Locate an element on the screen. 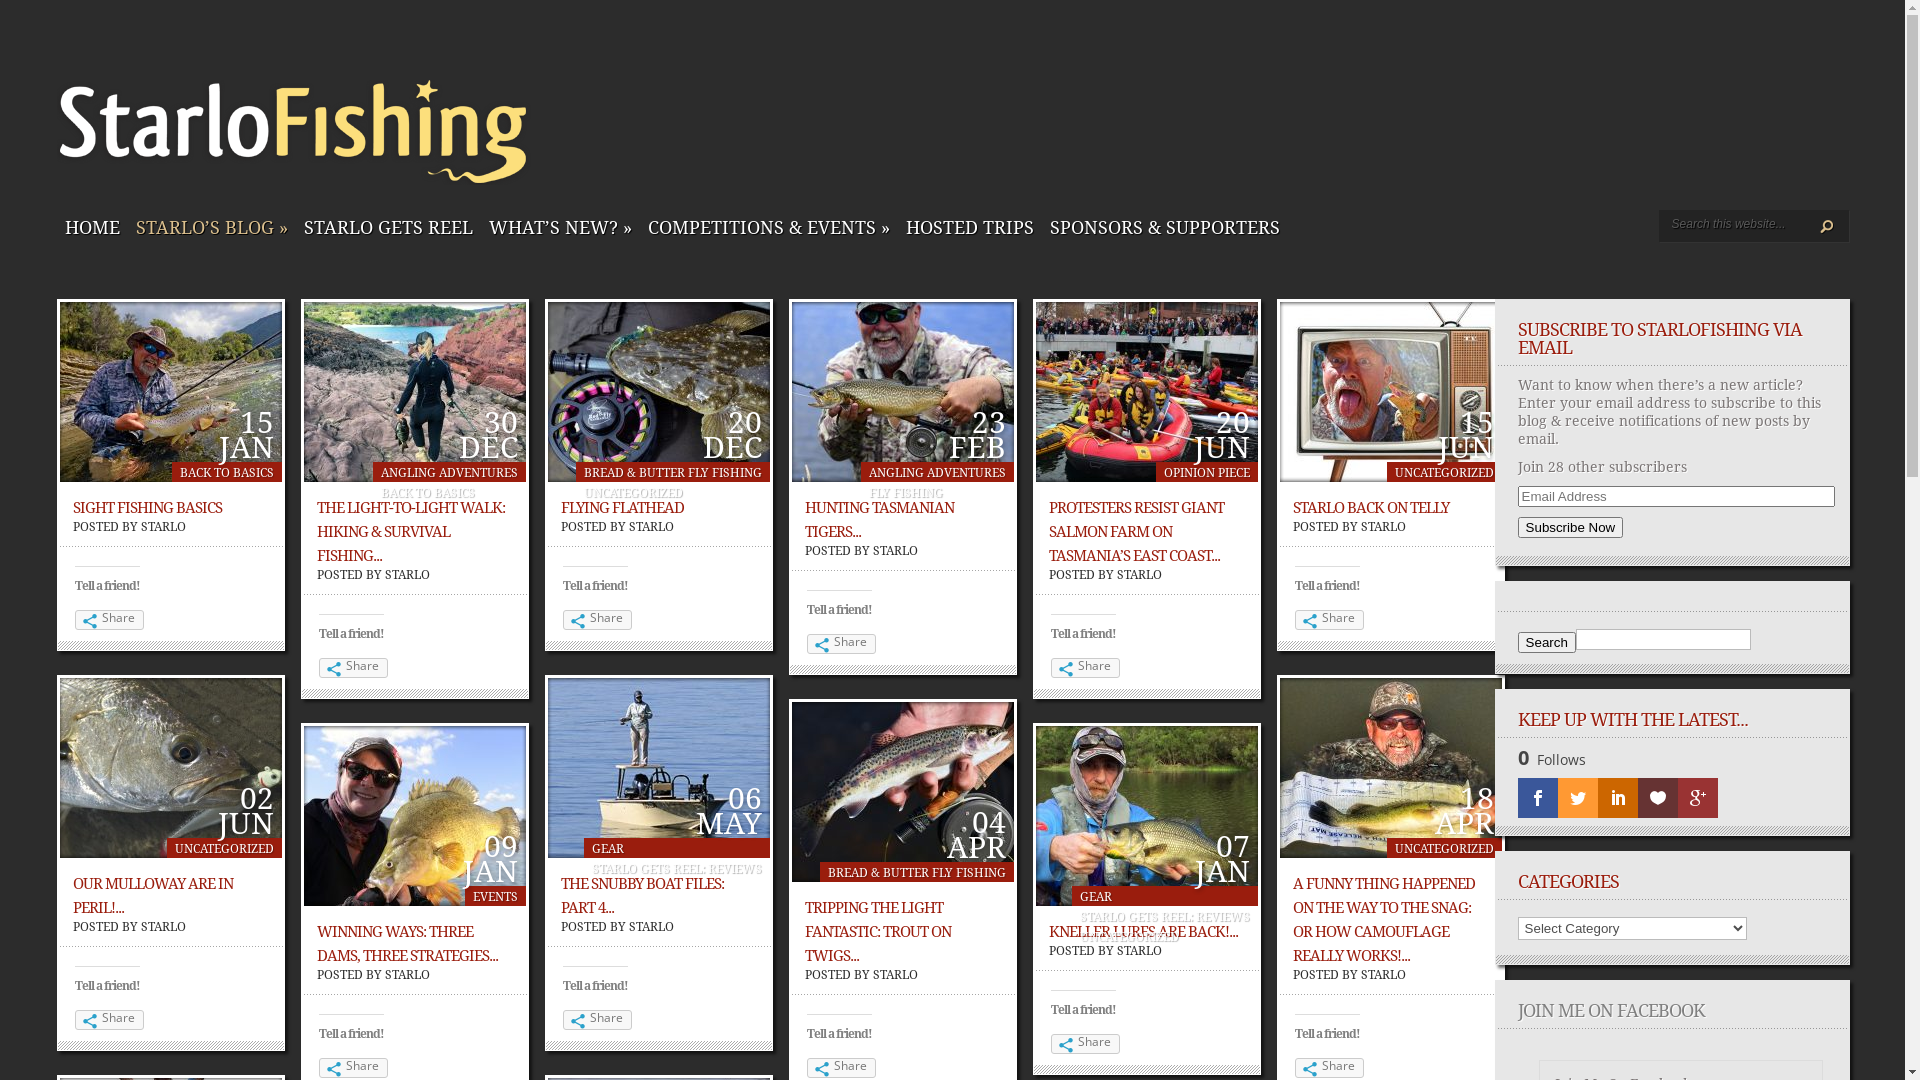  STARLO is located at coordinates (1384, 527).